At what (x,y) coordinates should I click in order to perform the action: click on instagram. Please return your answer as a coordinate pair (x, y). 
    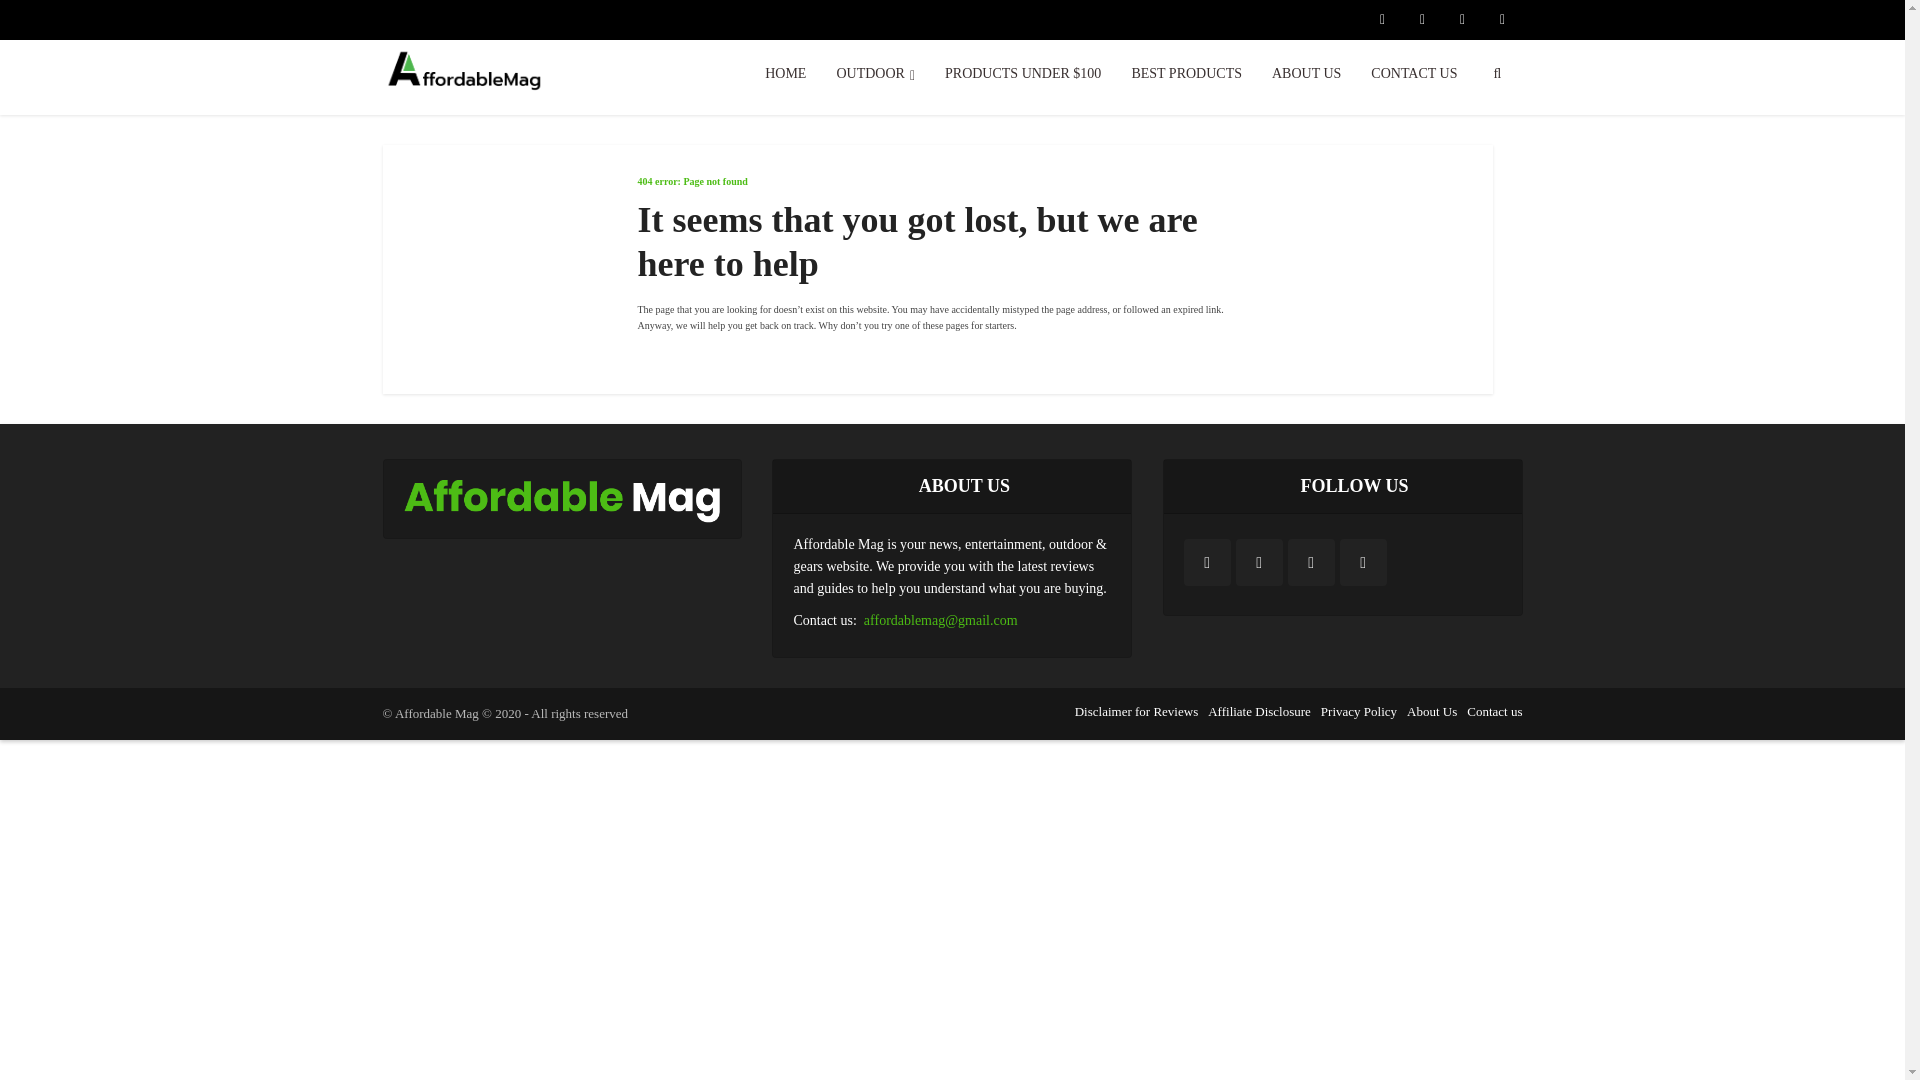
    Looking at the image, I should click on (1259, 562).